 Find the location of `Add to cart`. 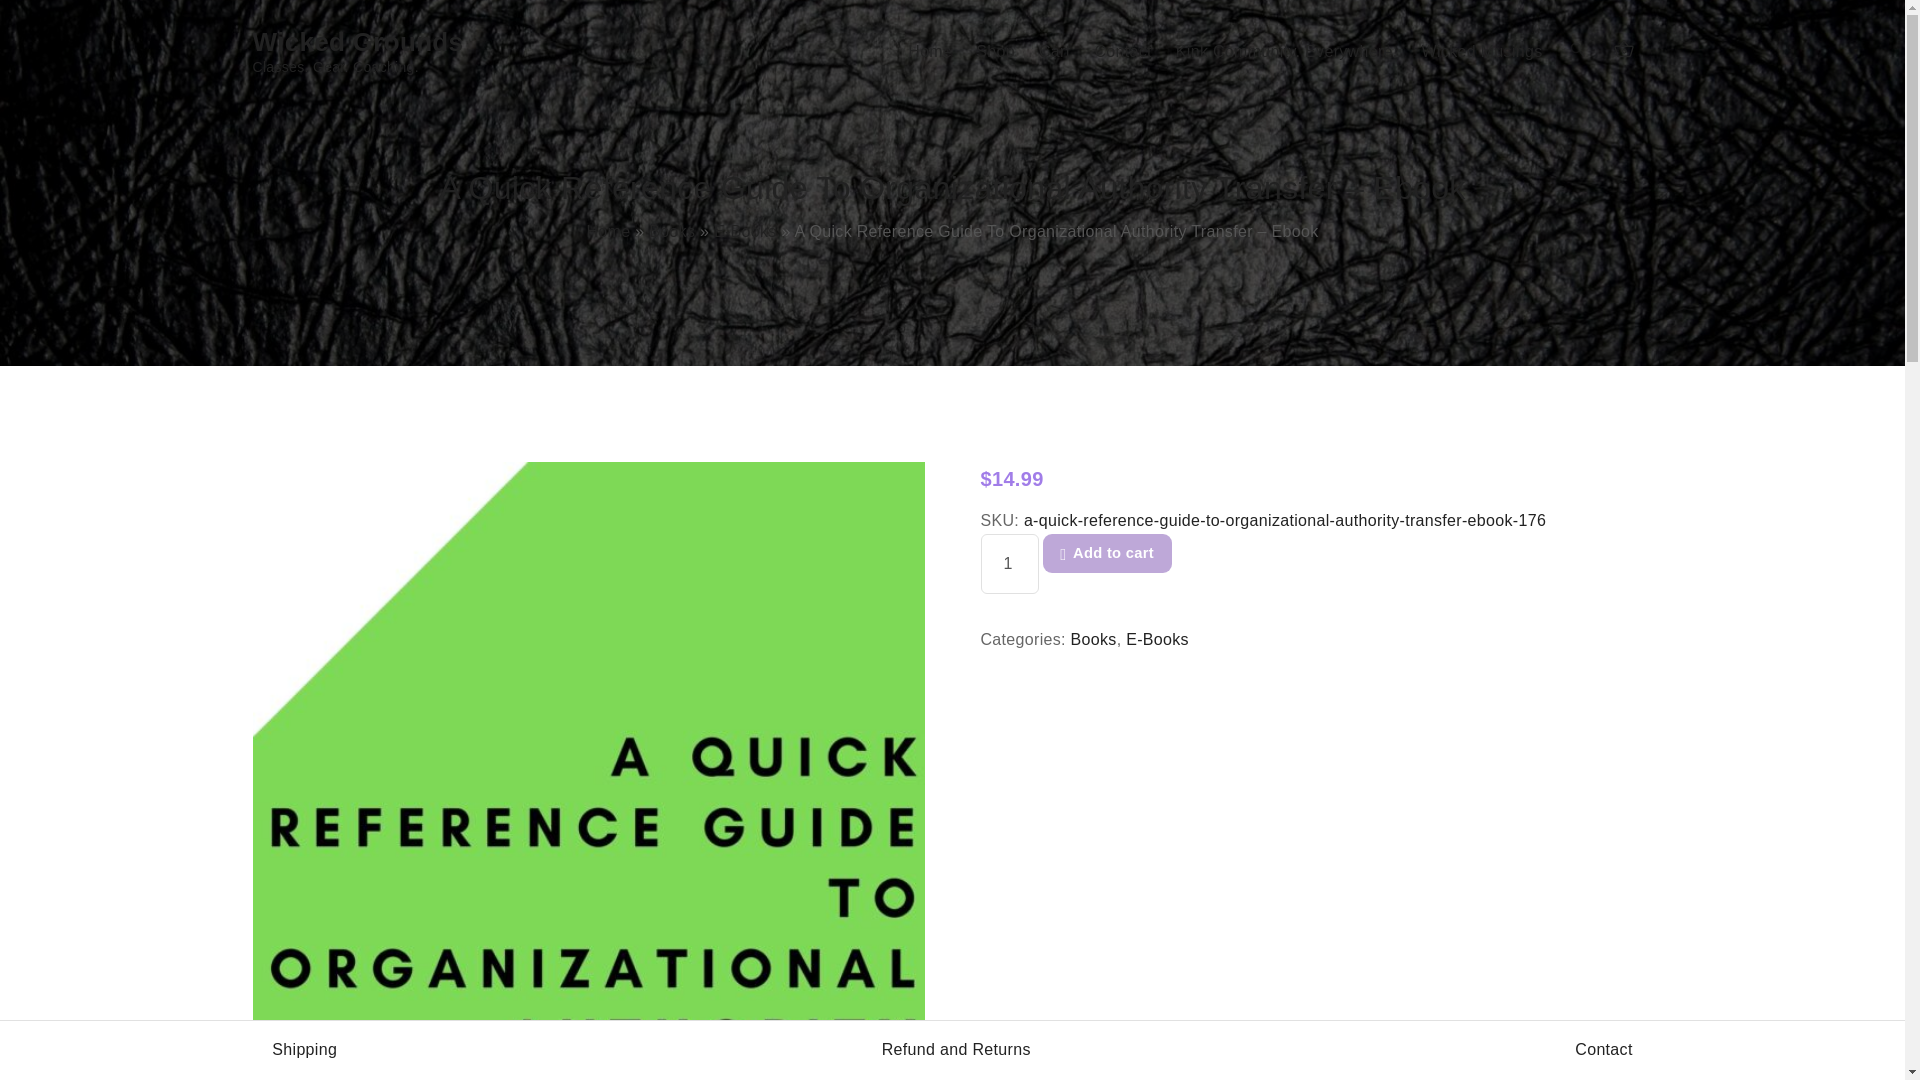

Add to cart is located at coordinates (1054, 52).